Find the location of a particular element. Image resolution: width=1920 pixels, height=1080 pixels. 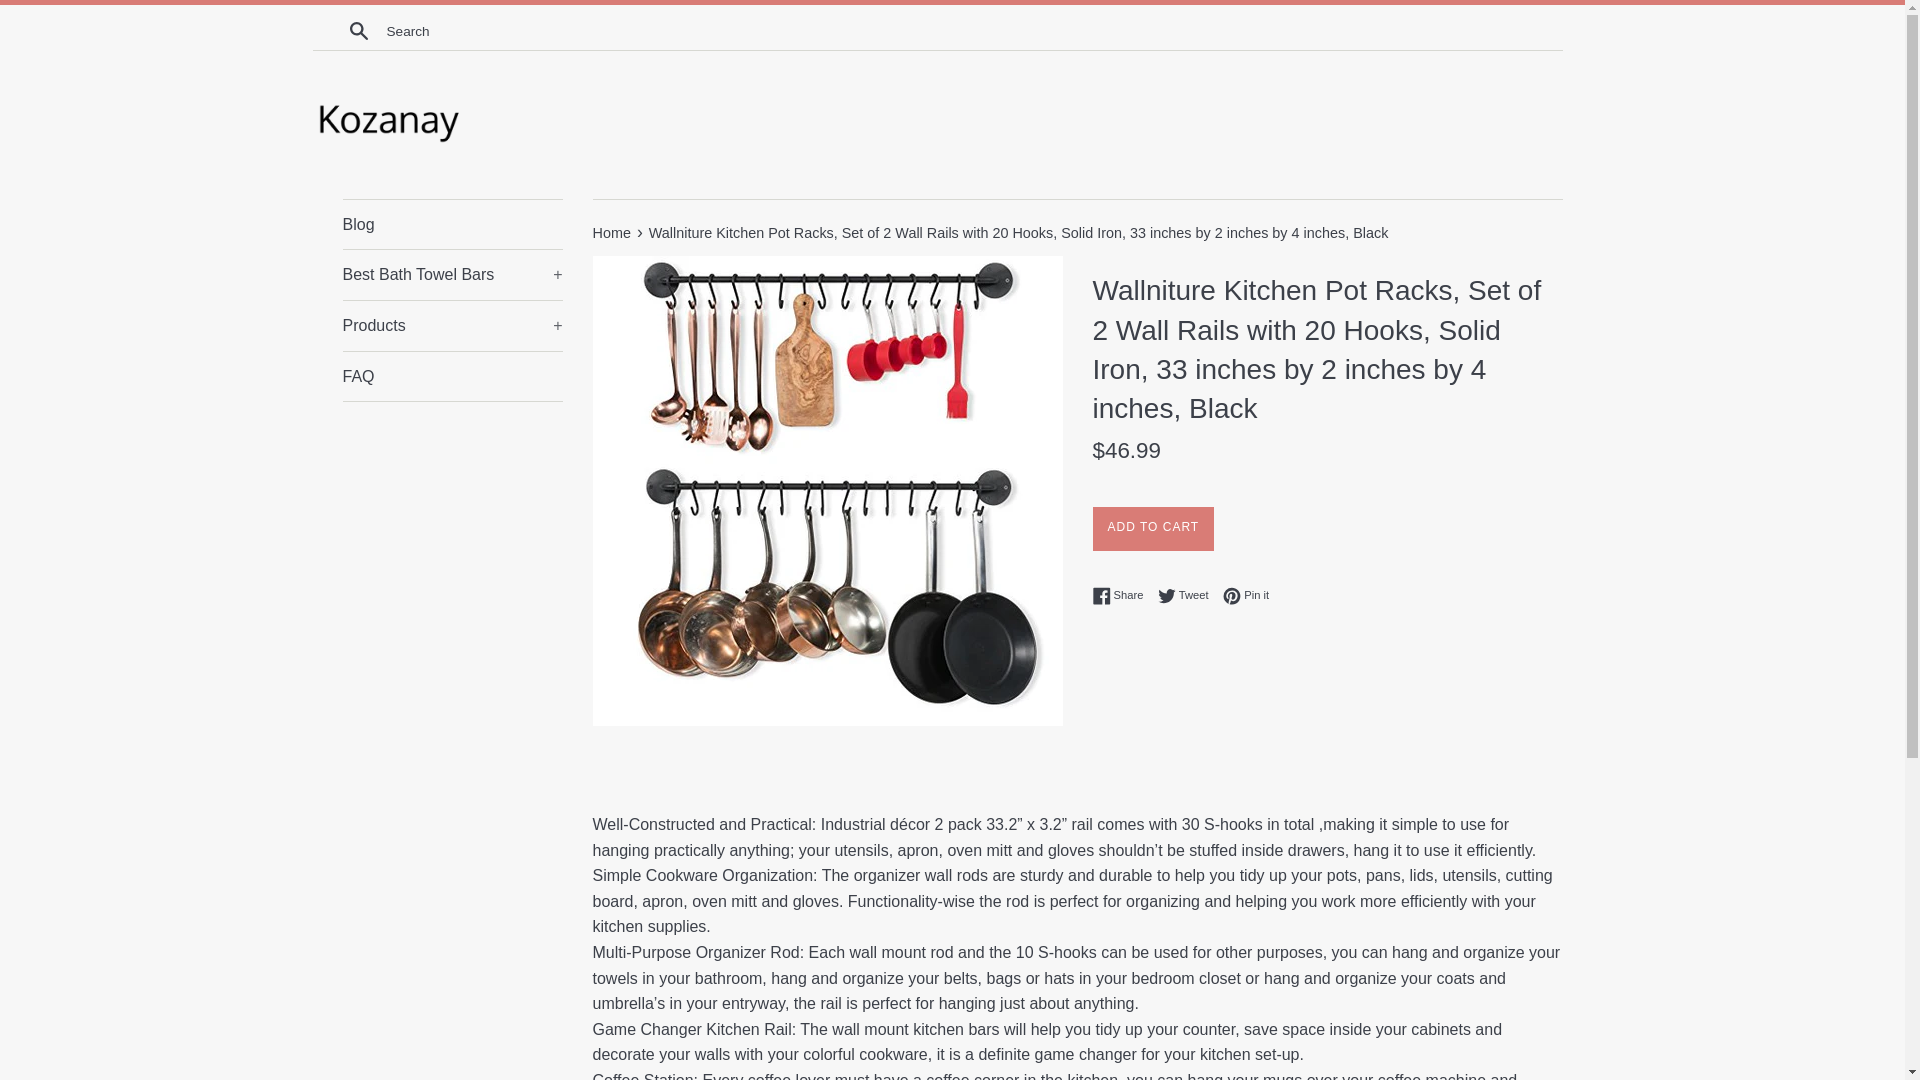

ADD TO CART is located at coordinates (452, 376).